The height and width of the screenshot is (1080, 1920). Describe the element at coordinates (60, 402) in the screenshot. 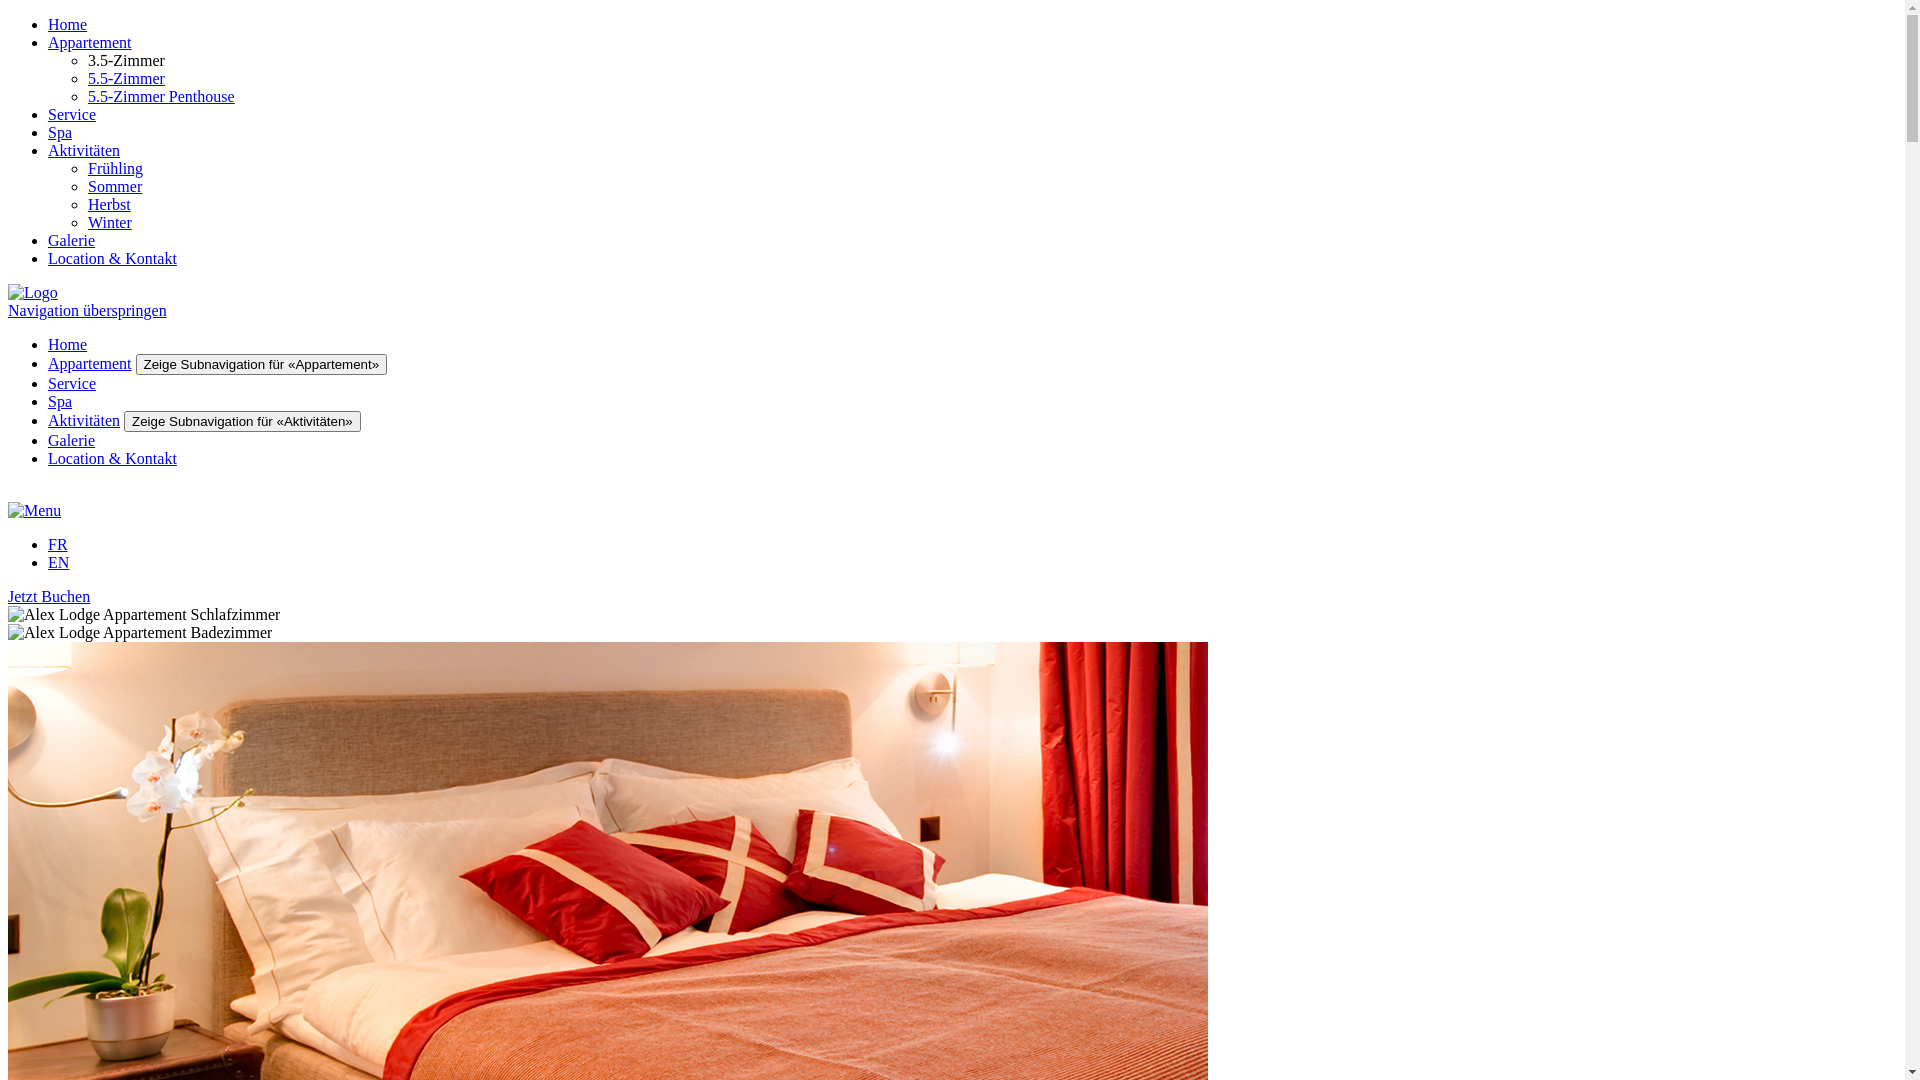

I see `Spa` at that location.